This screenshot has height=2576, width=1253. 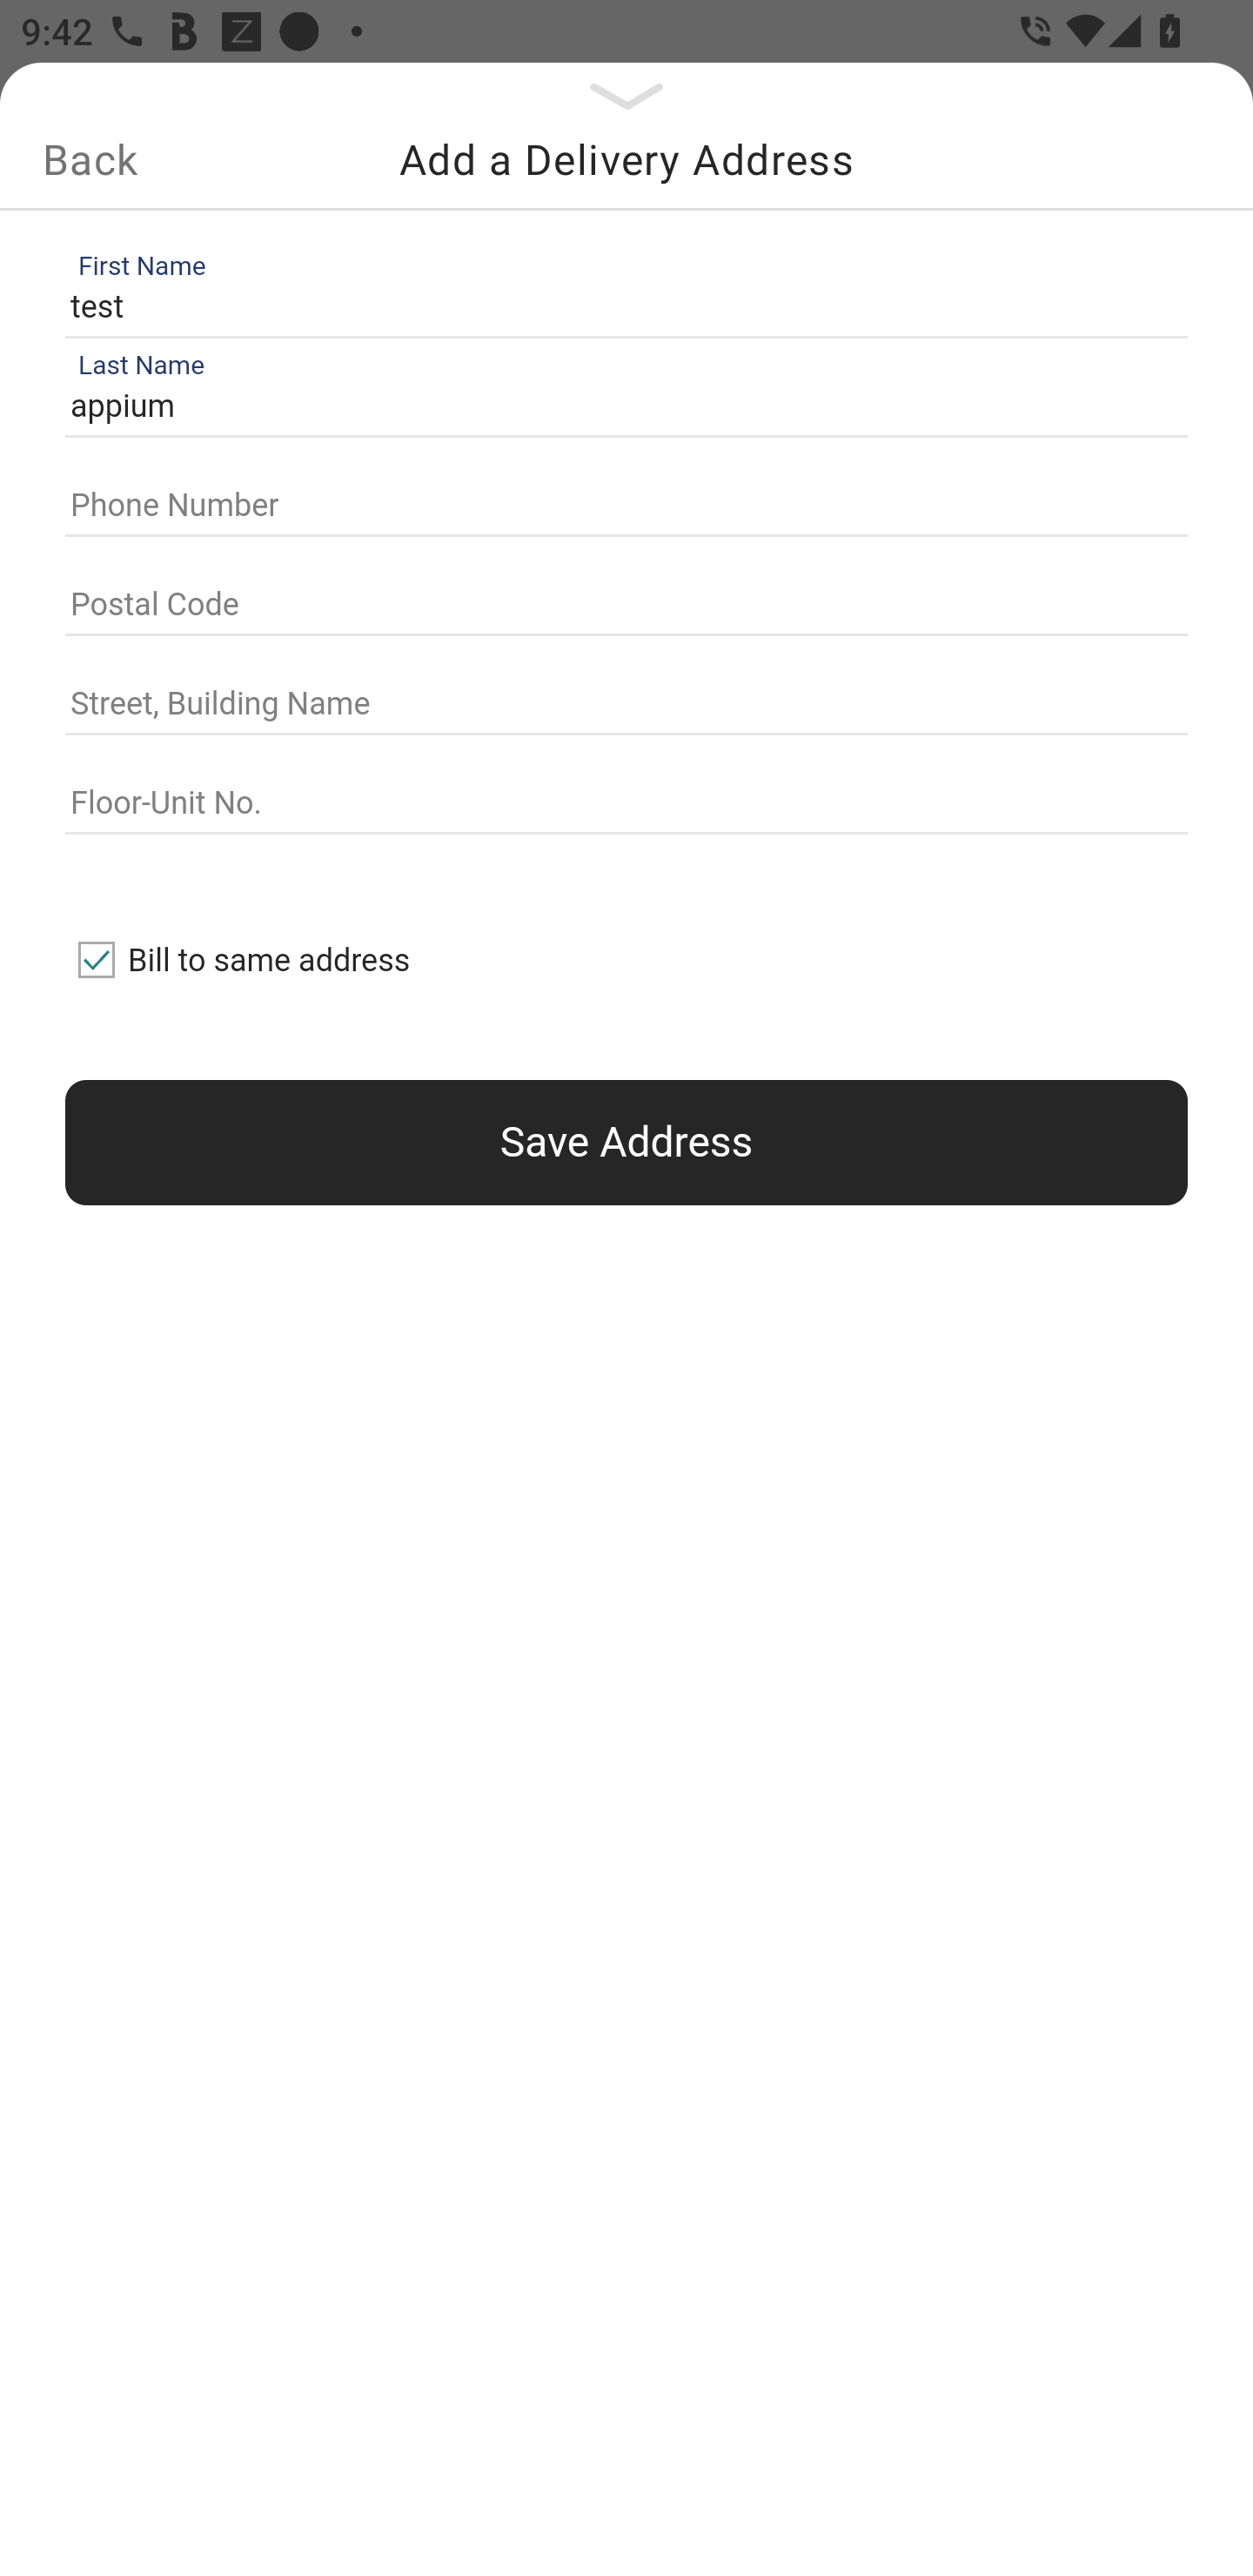 What do you see at coordinates (90, 159) in the screenshot?
I see `Back` at bounding box center [90, 159].